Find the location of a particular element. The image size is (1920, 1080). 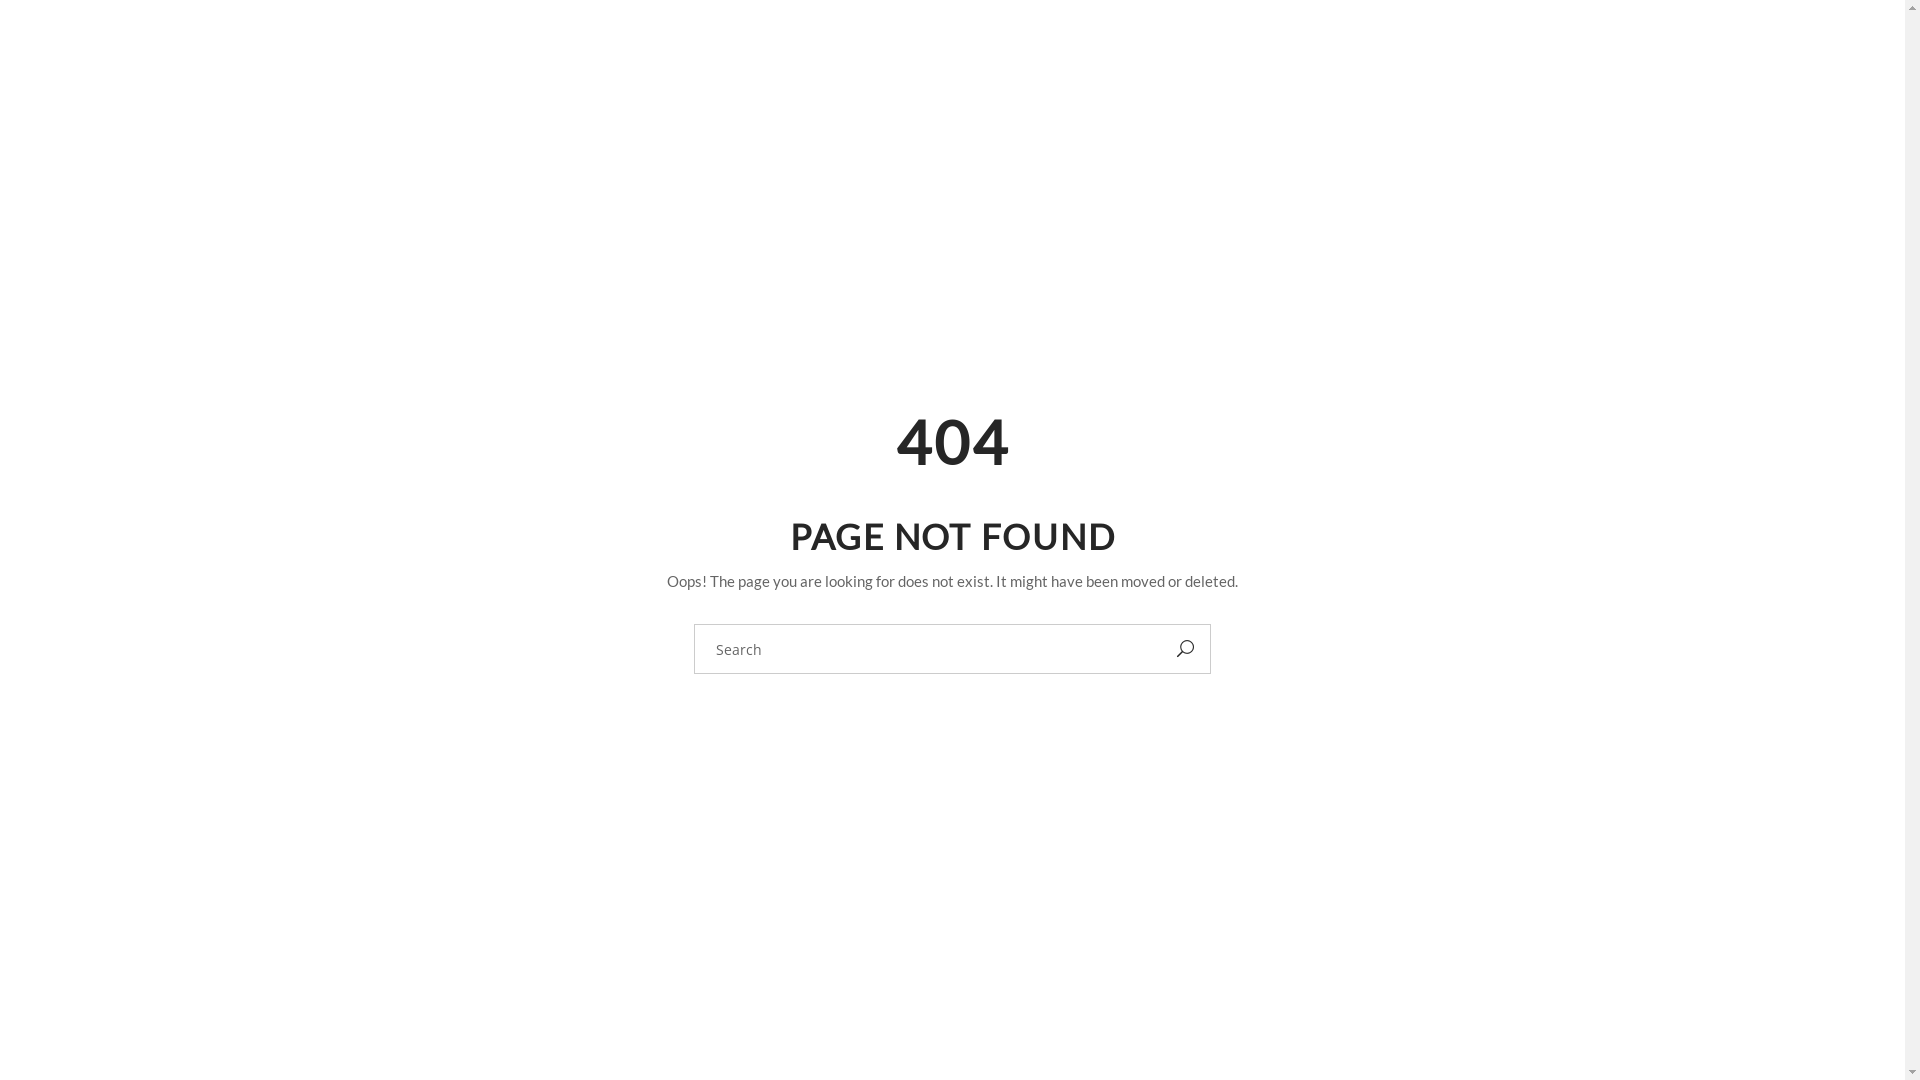

GRINDERS is located at coordinates (1070, 50).